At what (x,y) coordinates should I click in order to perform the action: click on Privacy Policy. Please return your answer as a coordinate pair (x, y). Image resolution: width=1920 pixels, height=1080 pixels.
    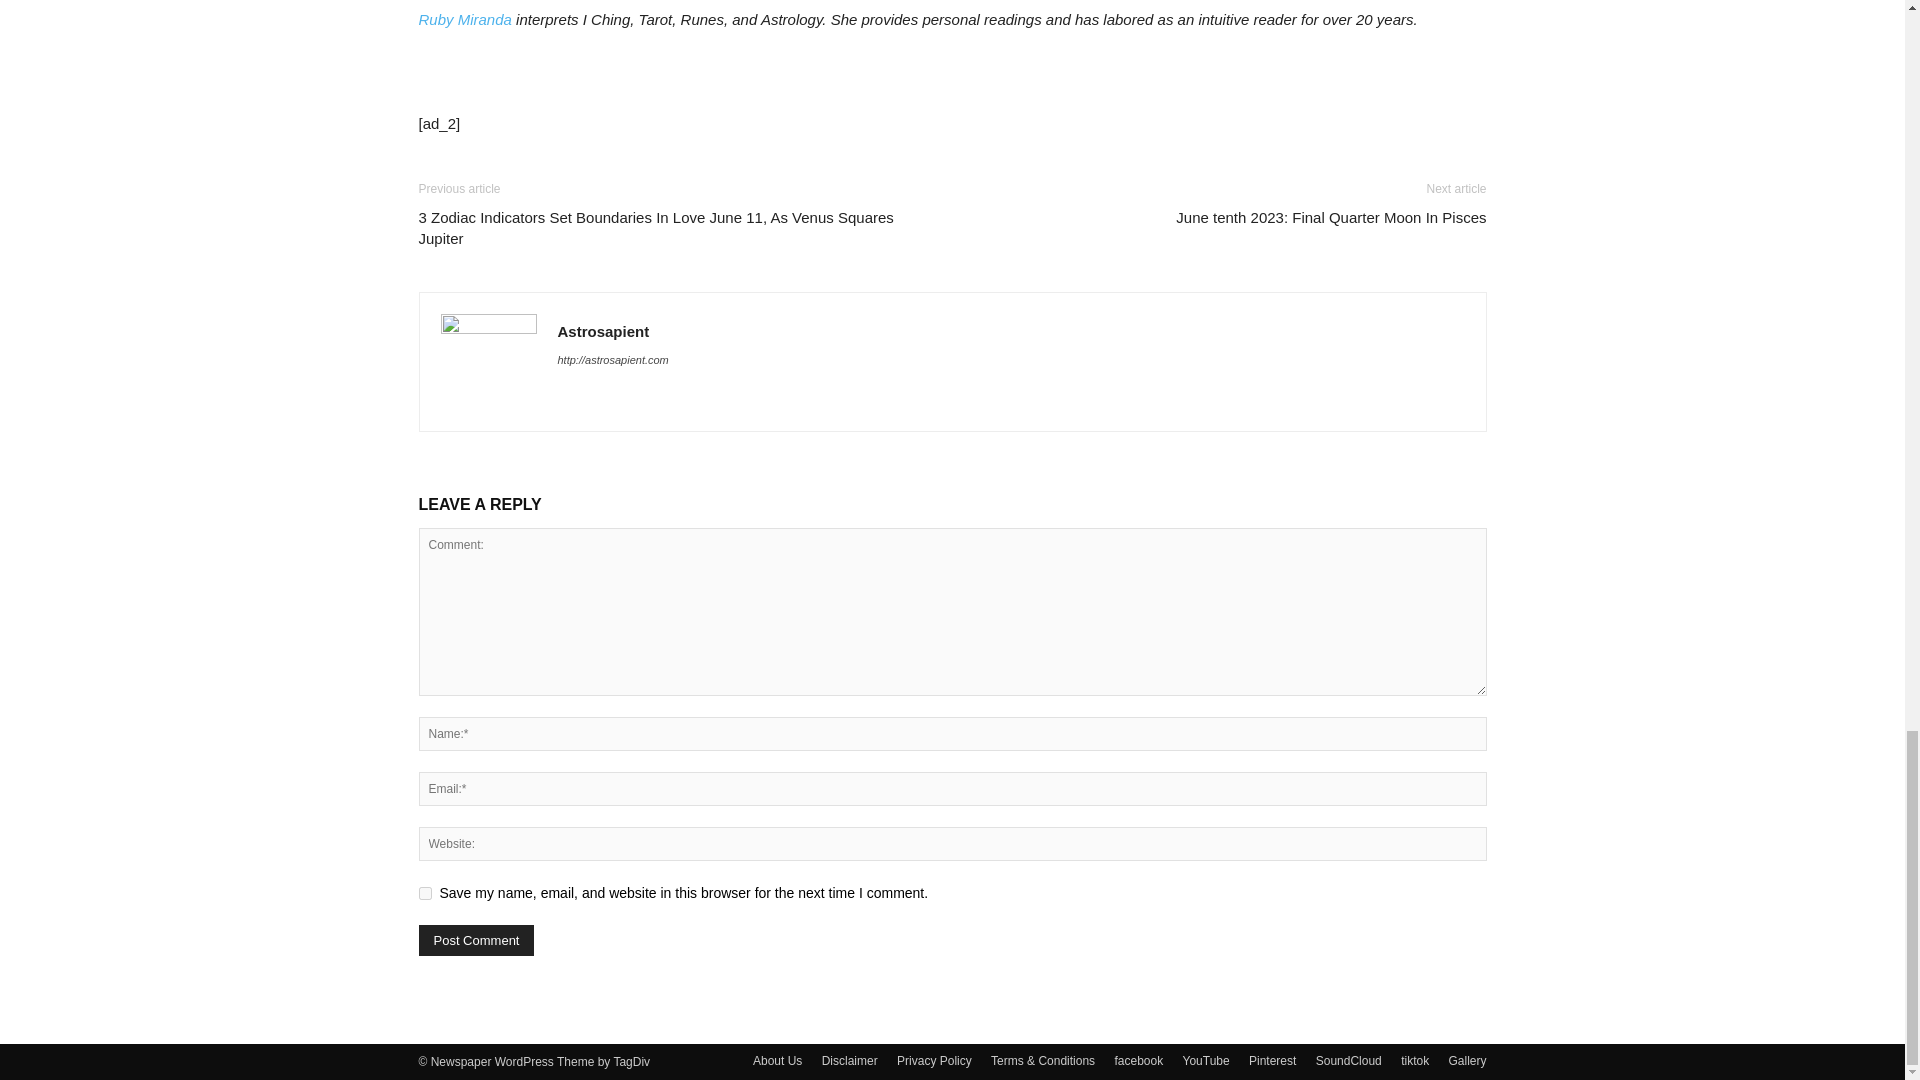
    Looking at the image, I should click on (934, 1060).